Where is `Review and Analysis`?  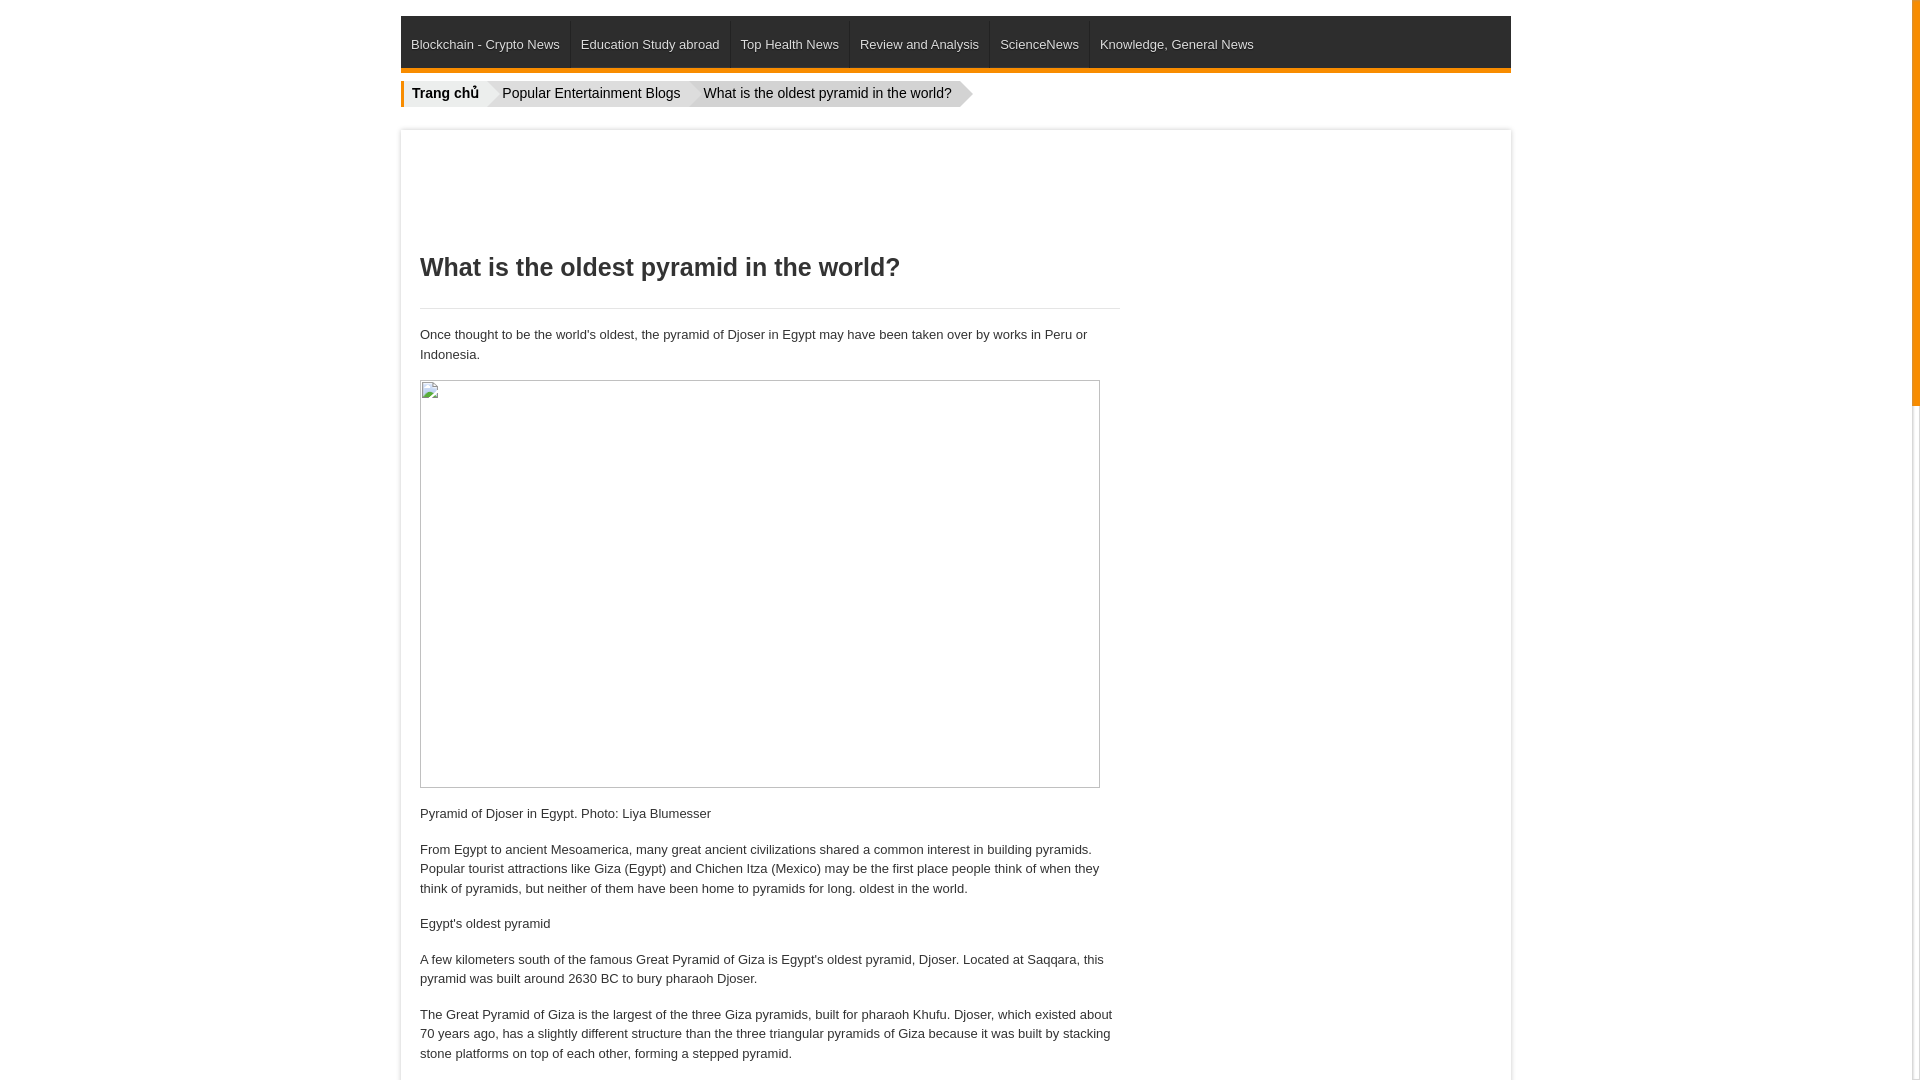
Review and Analysis is located at coordinates (919, 44).